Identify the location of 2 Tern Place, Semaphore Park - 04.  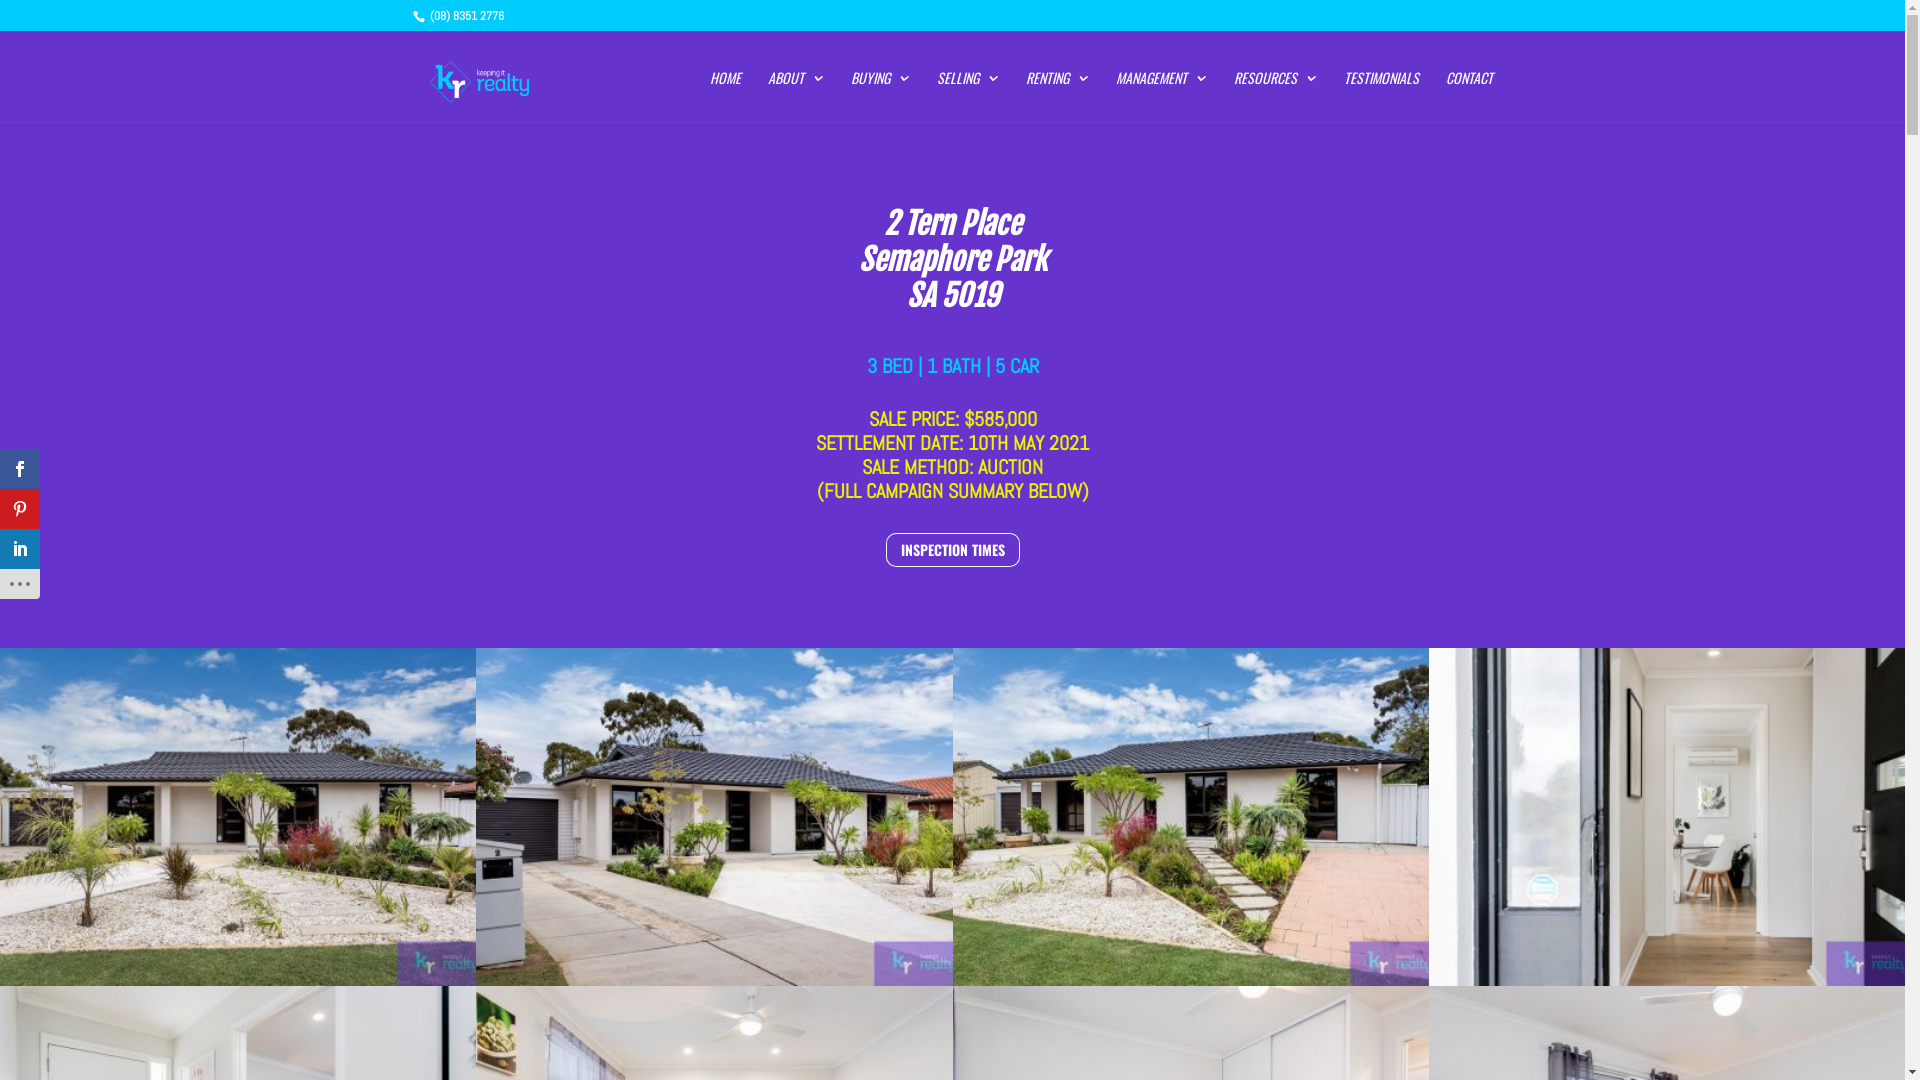
(1667, 986).